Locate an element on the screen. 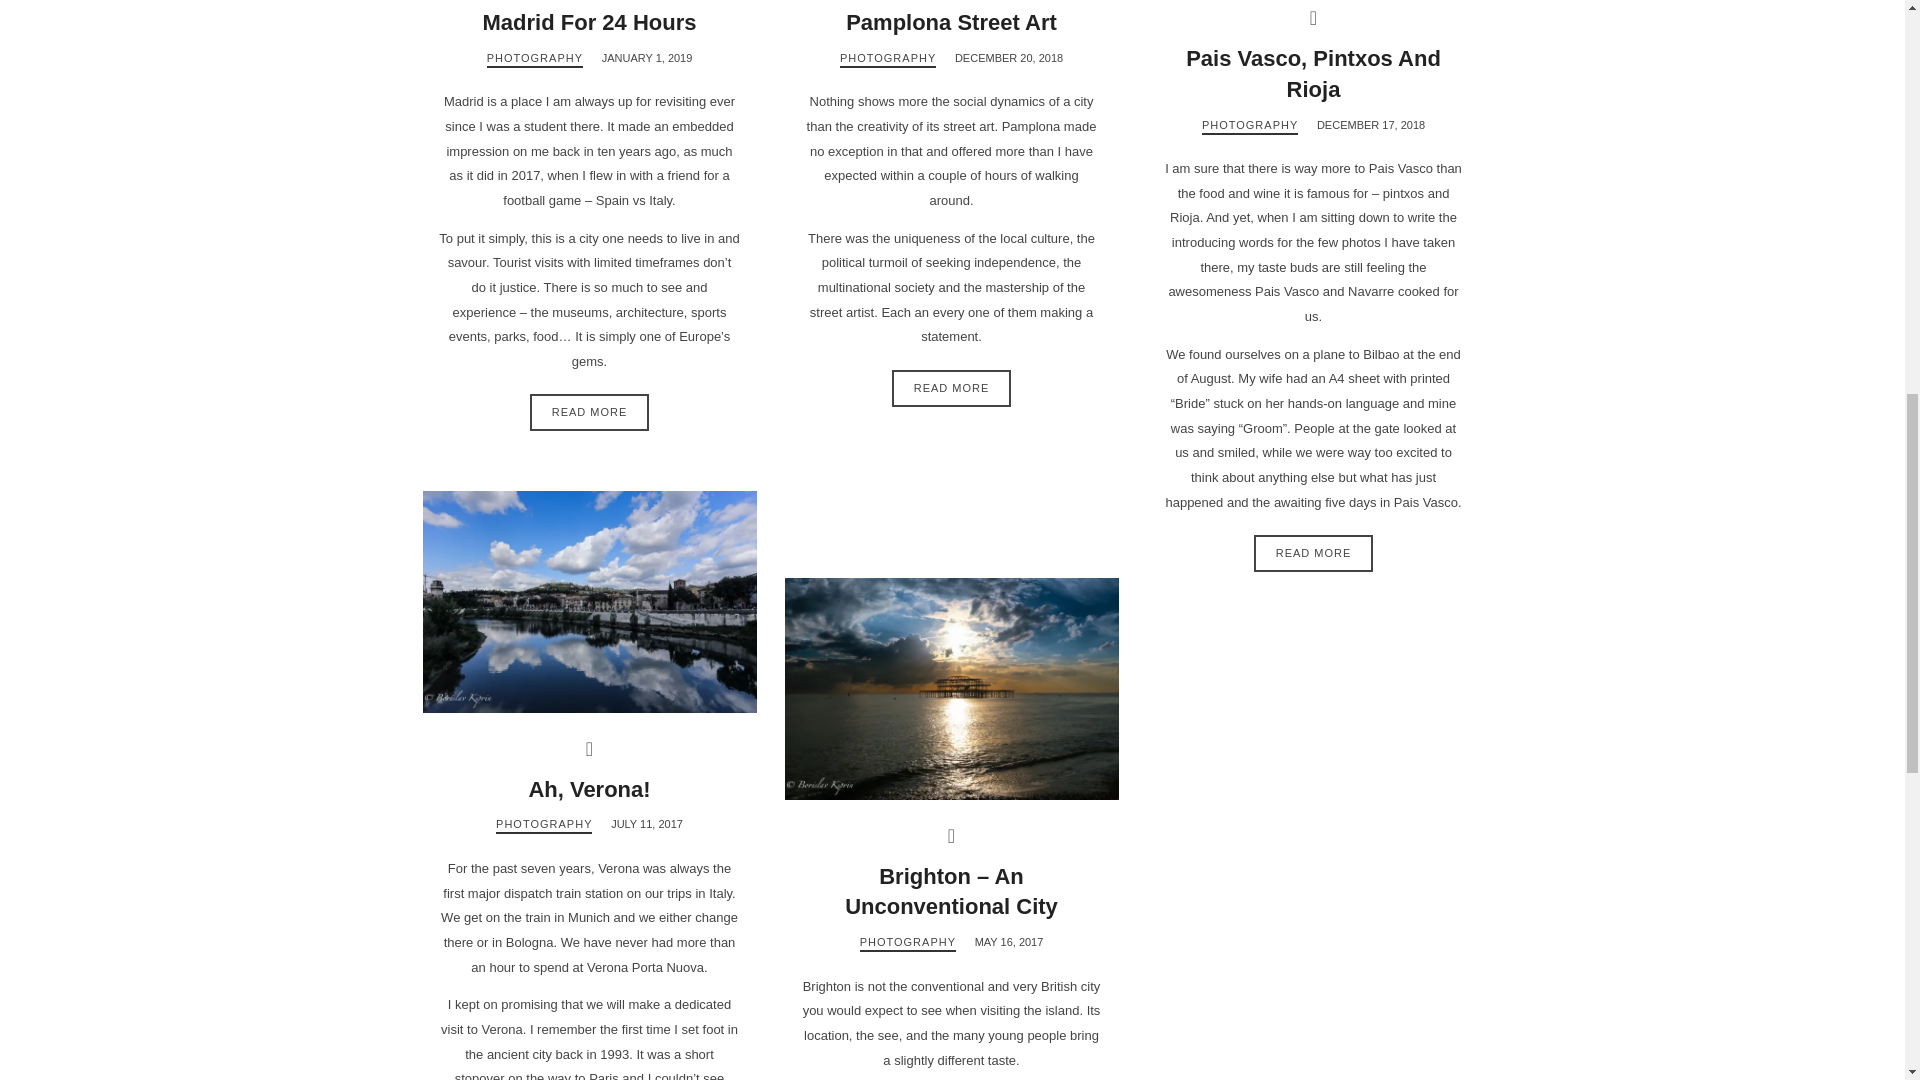 Image resolution: width=1920 pixels, height=1080 pixels. PHOTOGRAPHY is located at coordinates (1249, 126).